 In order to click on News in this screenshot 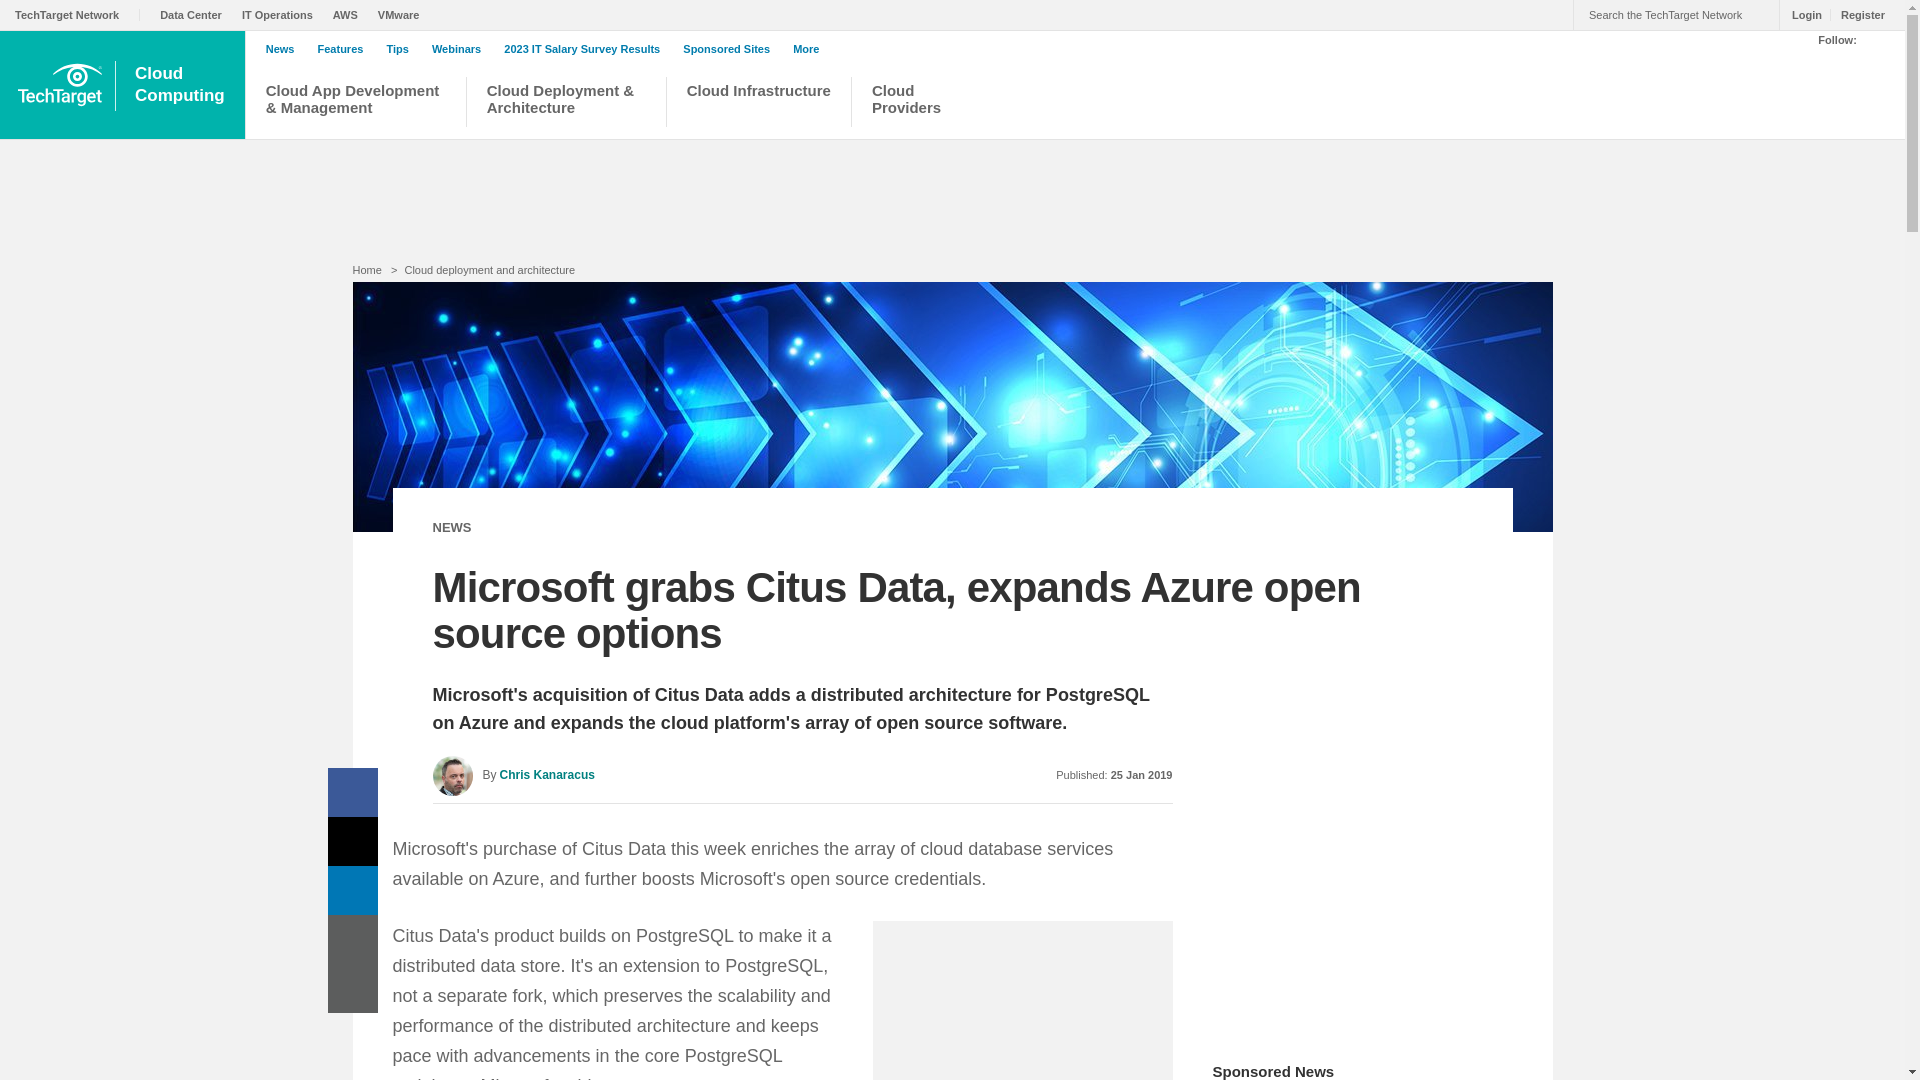, I will do `click(404, 14)`.